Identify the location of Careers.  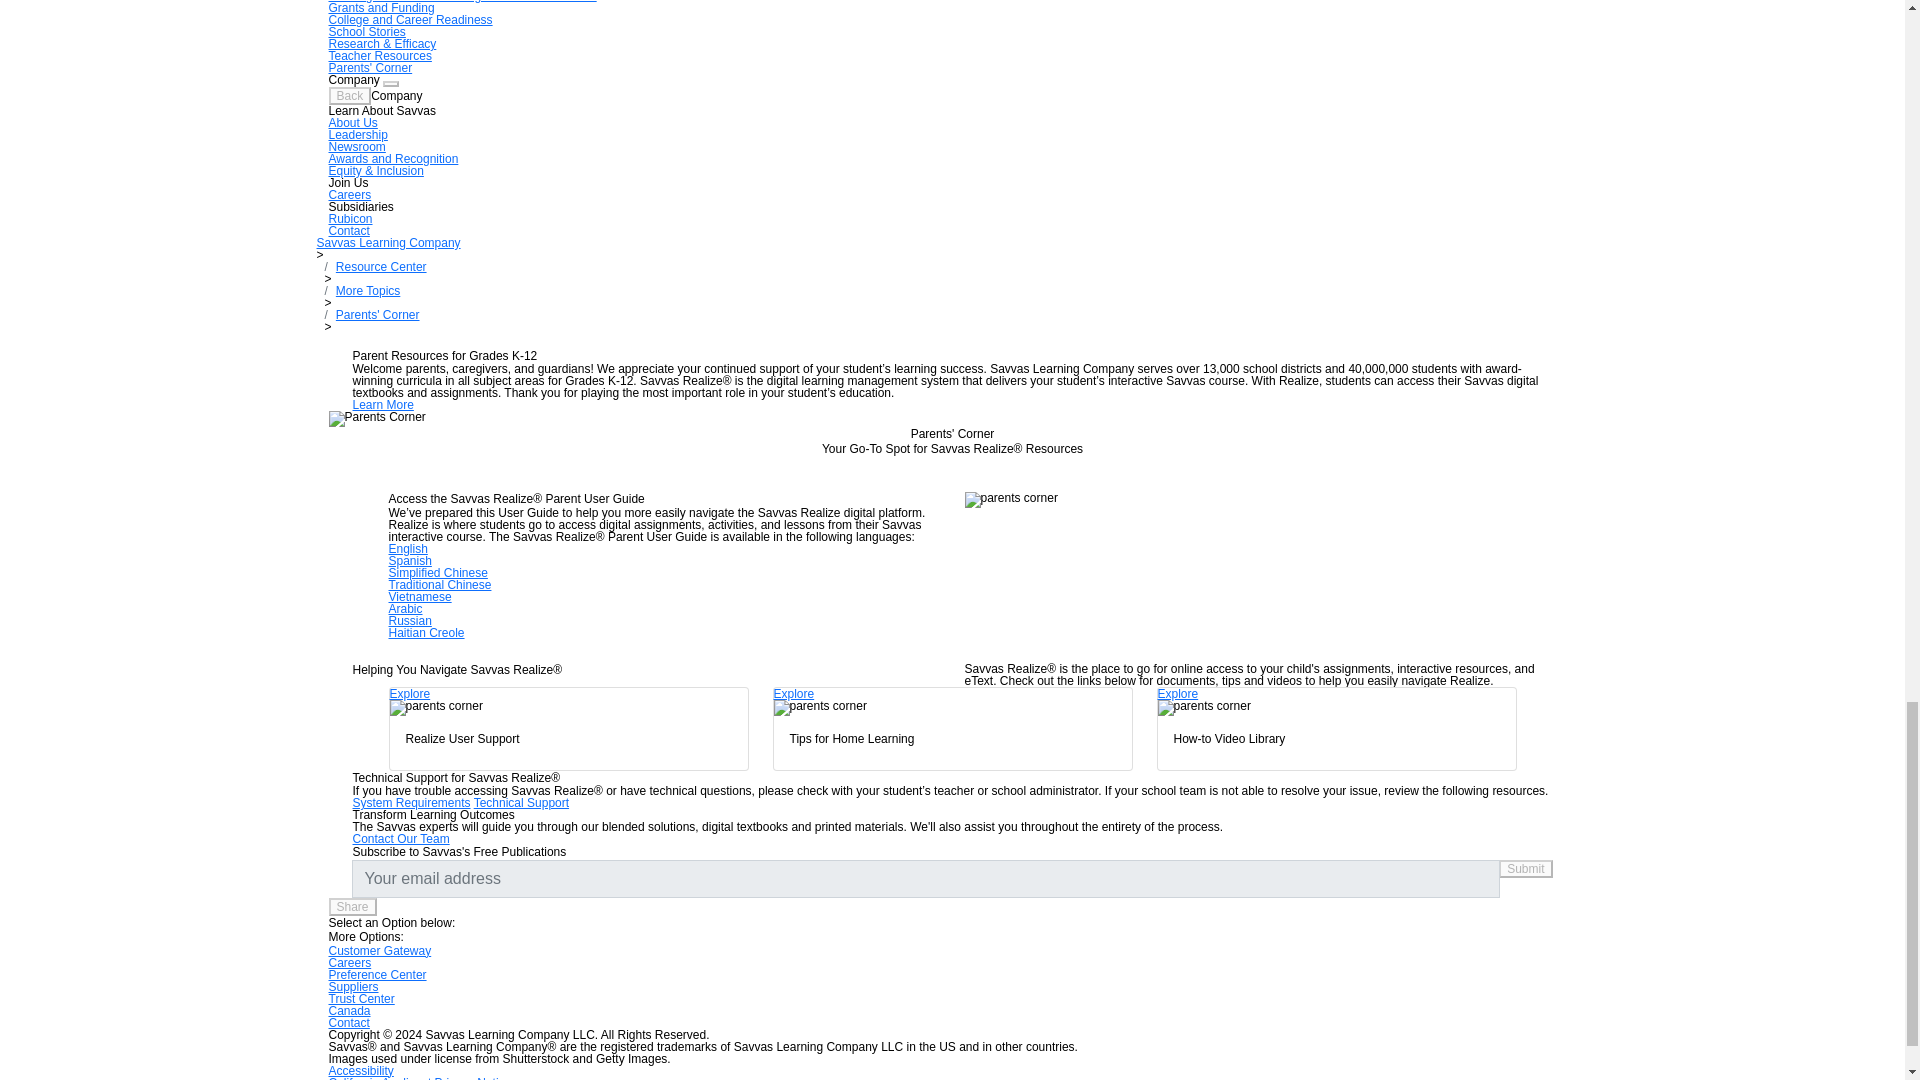
(349, 962).